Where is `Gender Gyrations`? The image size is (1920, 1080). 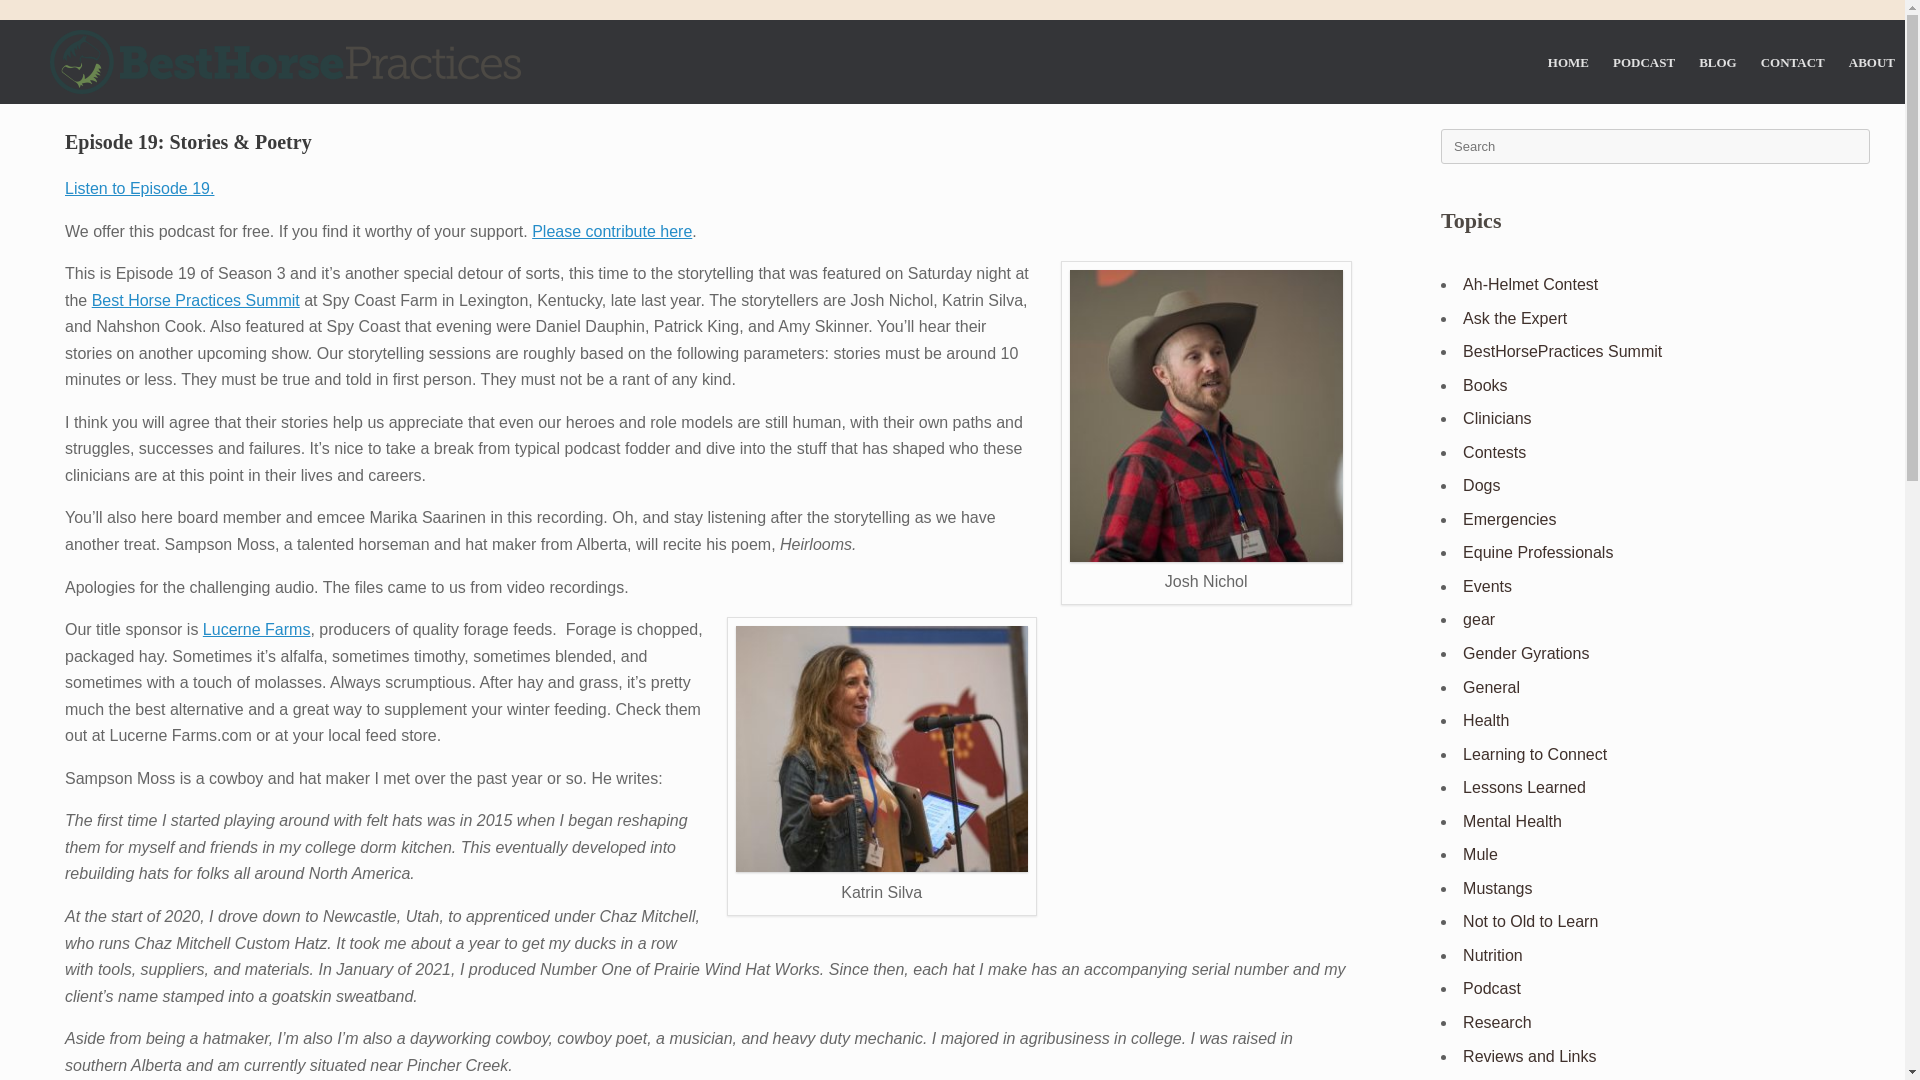 Gender Gyrations is located at coordinates (1526, 653).